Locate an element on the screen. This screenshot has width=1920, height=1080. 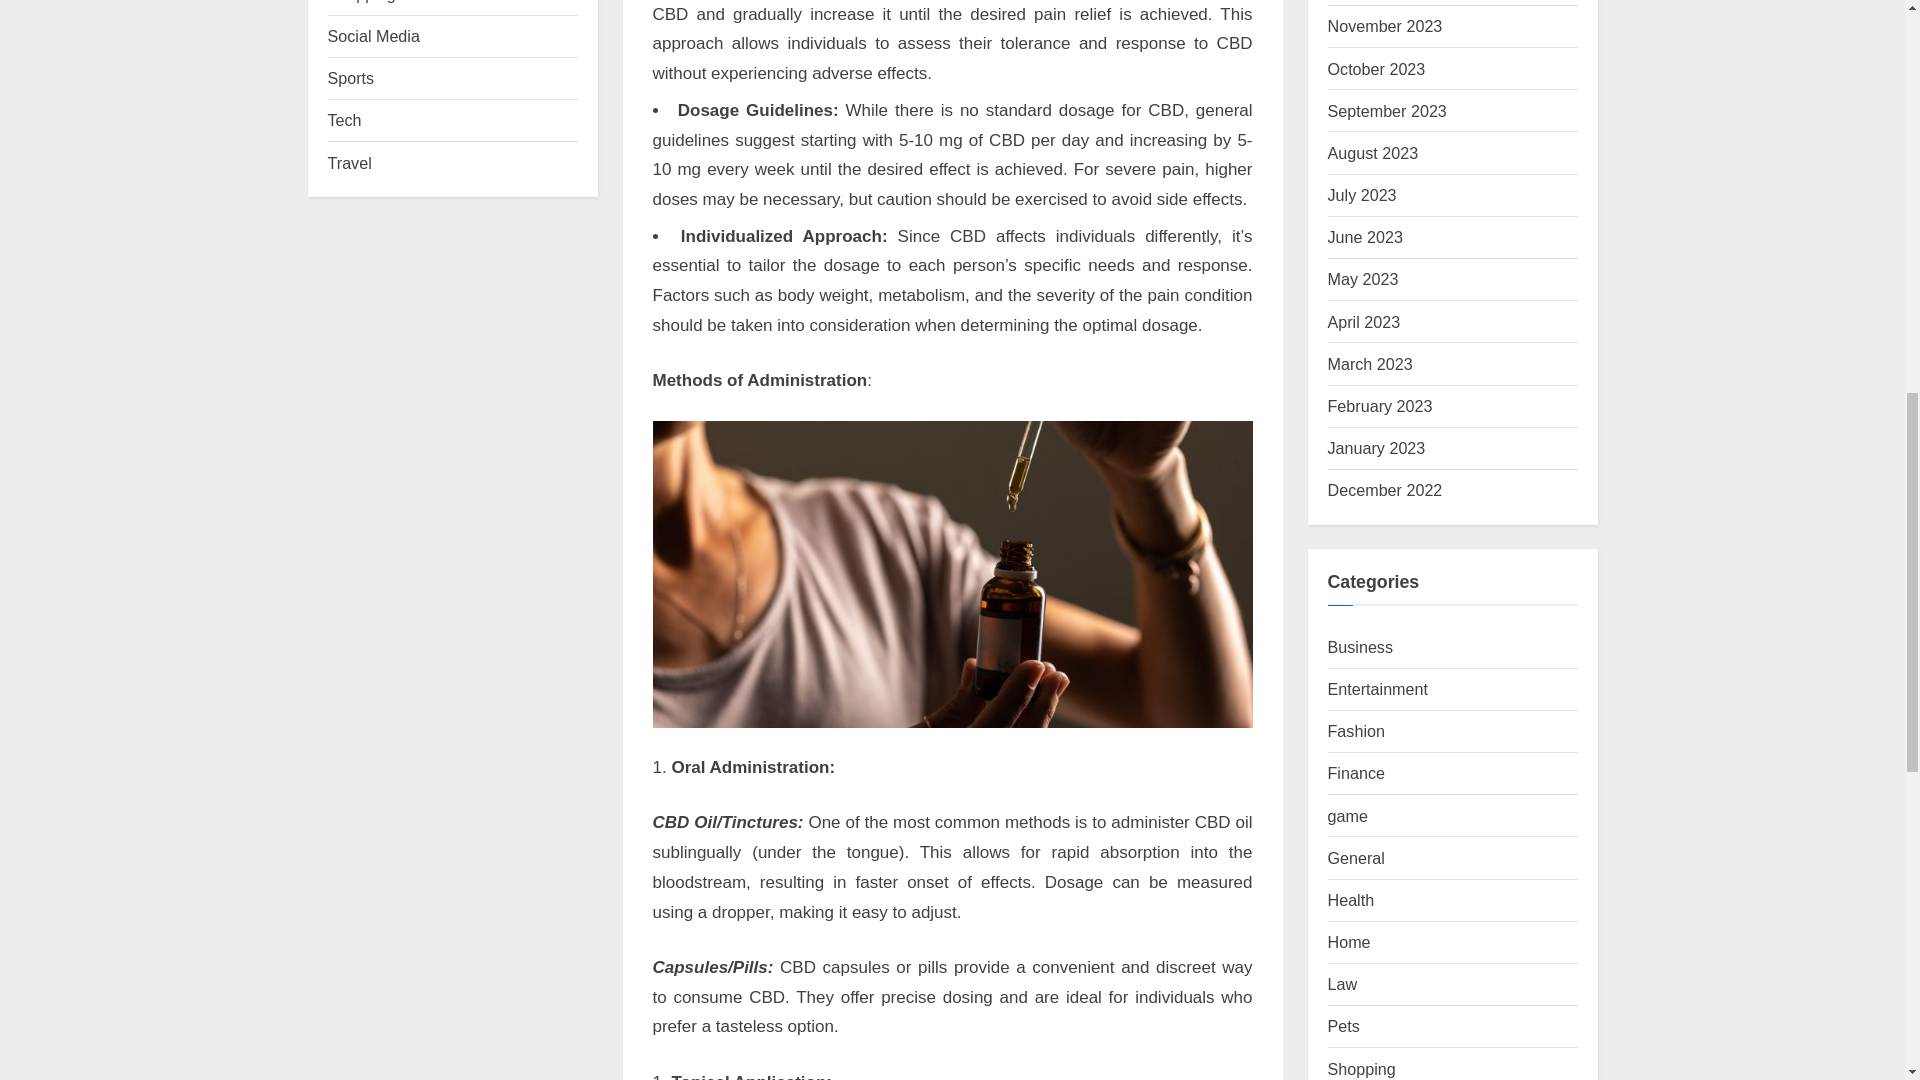
Tech is located at coordinates (345, 120).